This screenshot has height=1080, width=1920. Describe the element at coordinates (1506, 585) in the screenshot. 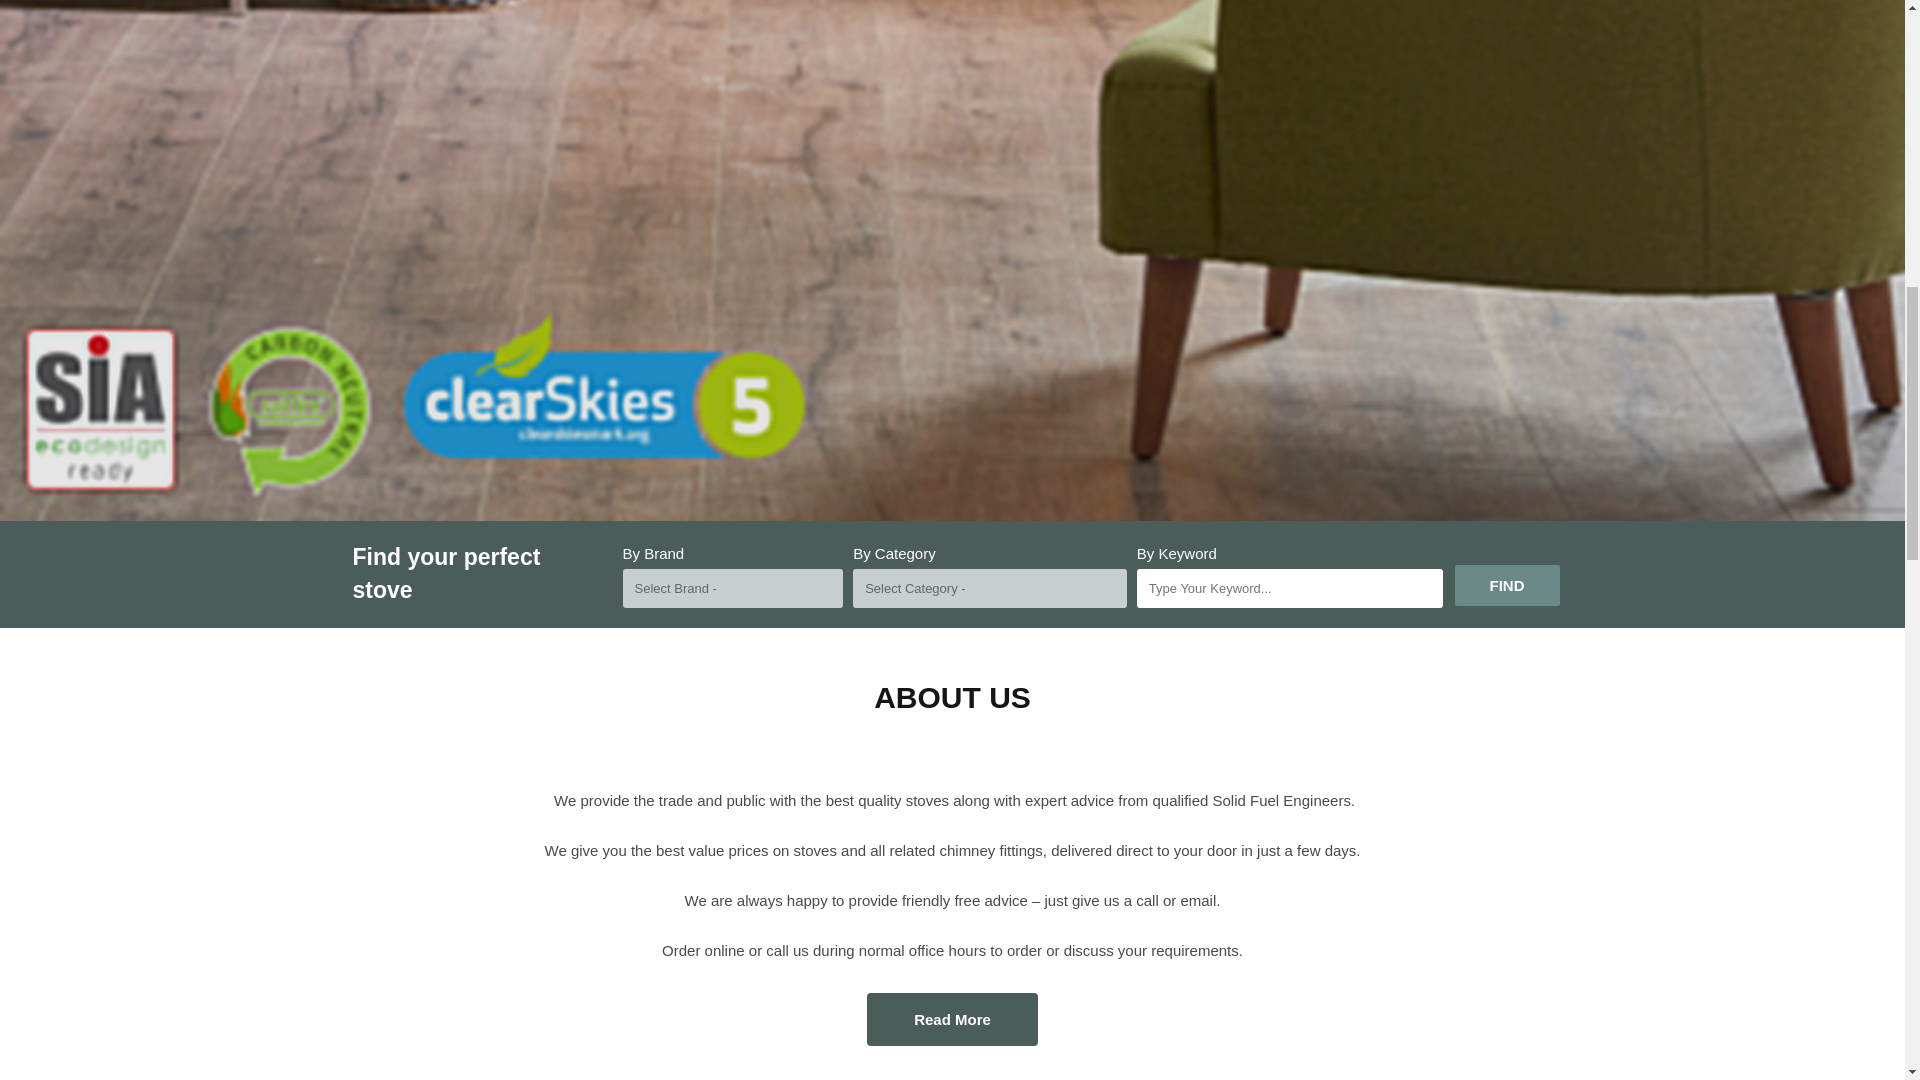

I see `Find` at that location.